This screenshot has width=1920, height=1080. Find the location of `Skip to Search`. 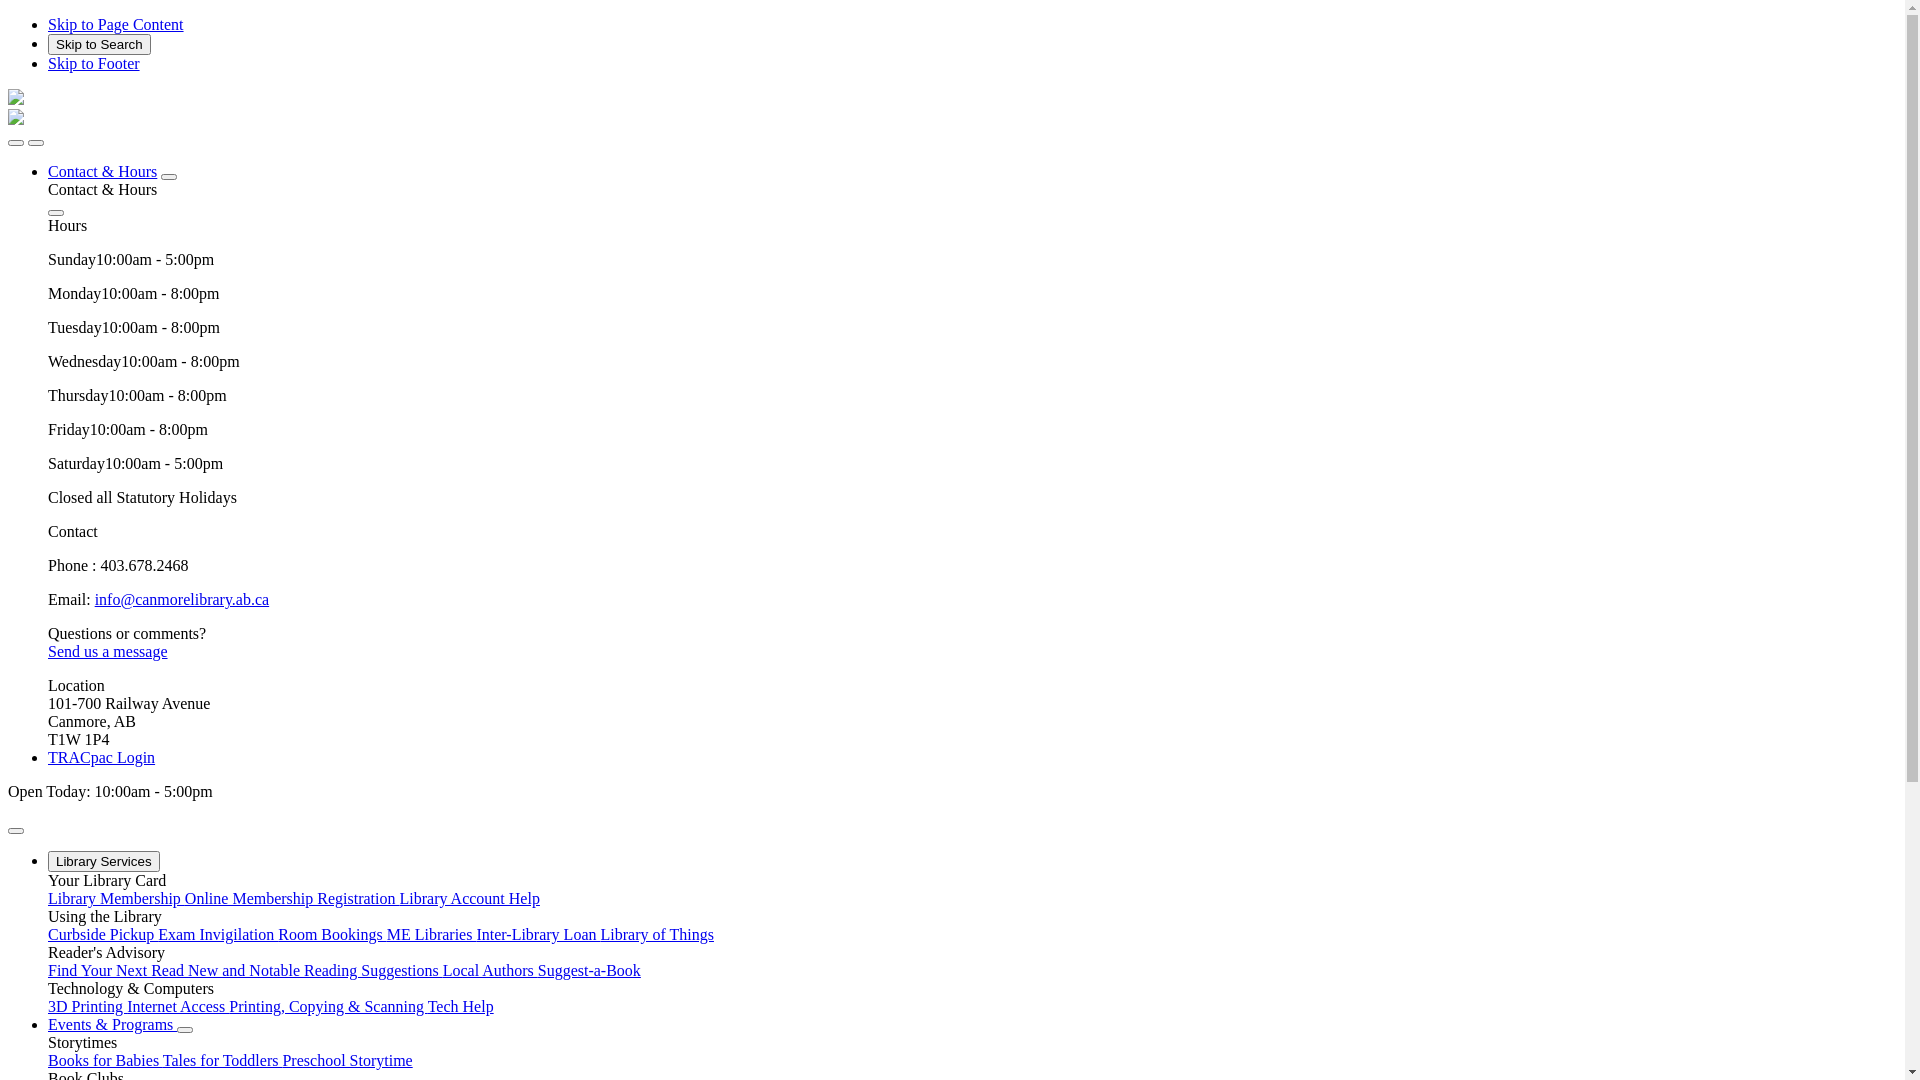

Skip to Search is located at coordinates (100, 44).